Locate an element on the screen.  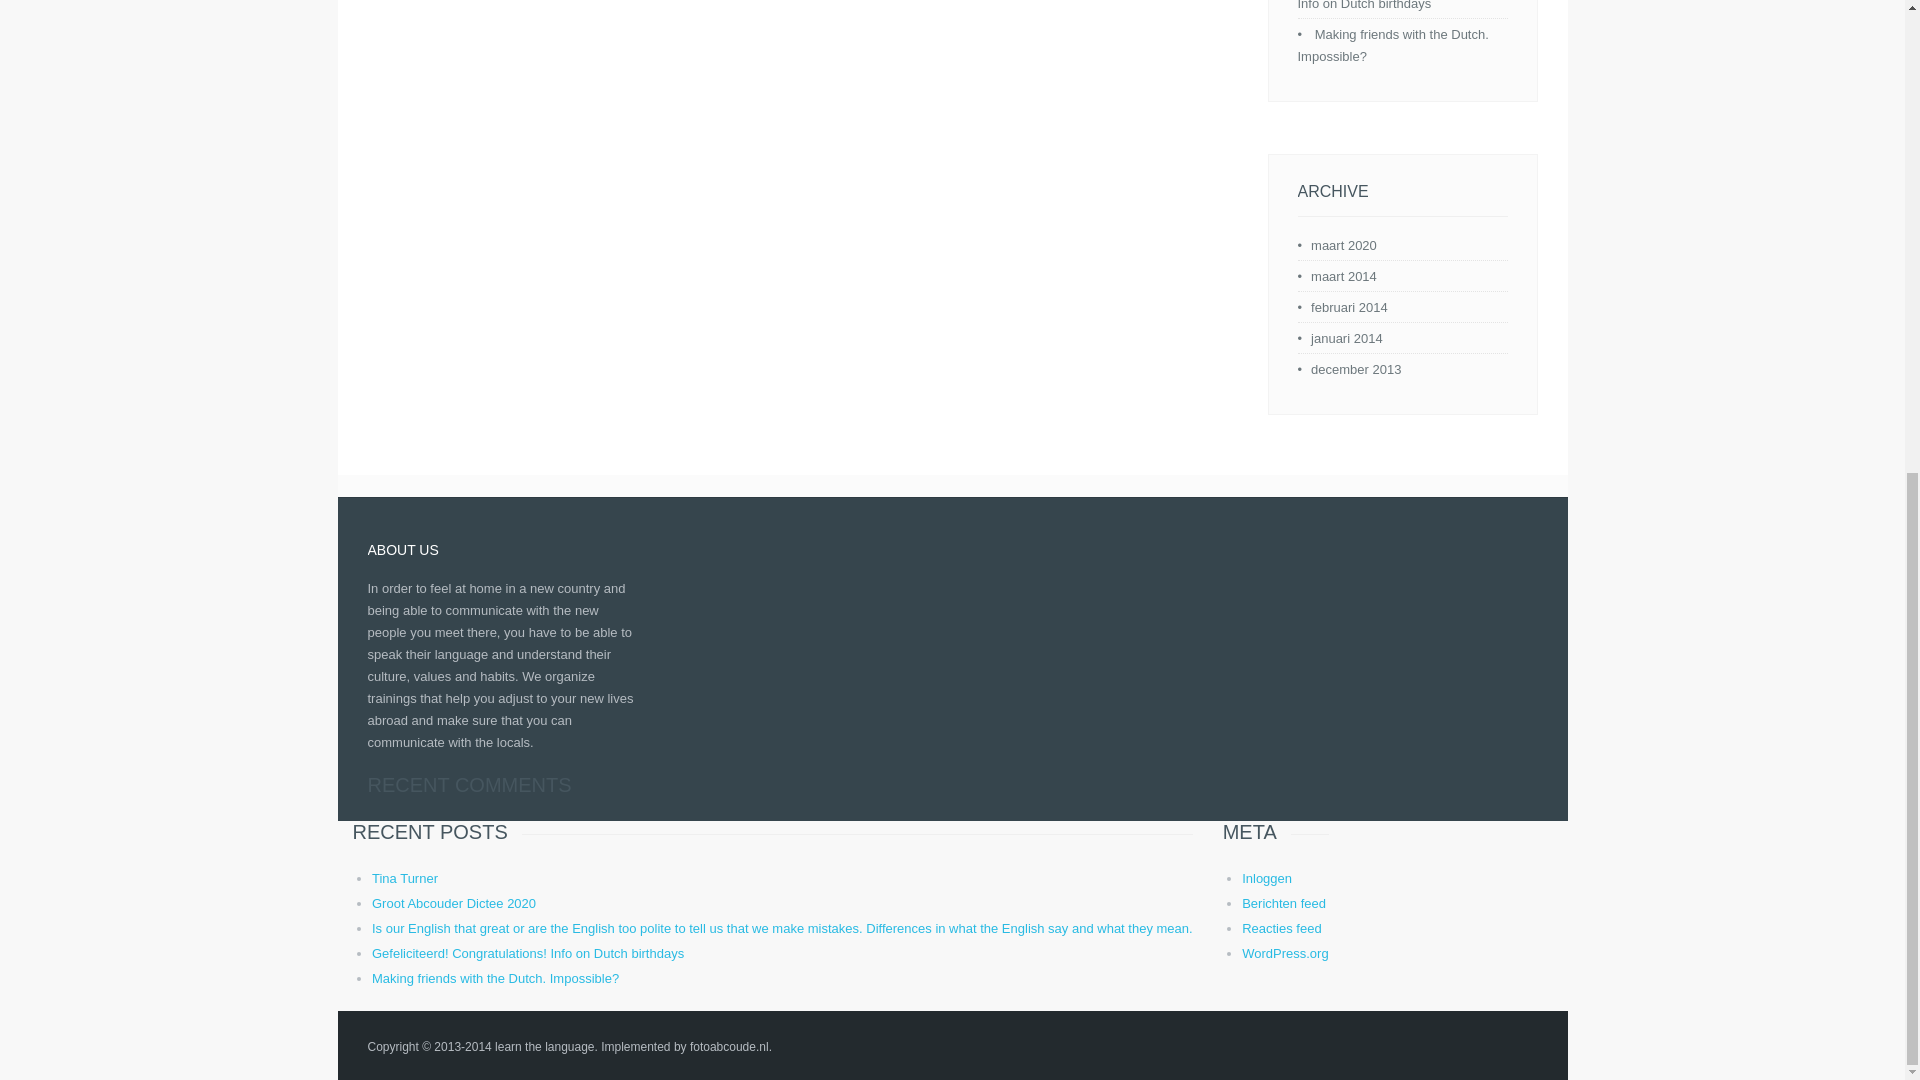
Groot Abcouder Dictee 2020 is located at coordinates (454, 904).